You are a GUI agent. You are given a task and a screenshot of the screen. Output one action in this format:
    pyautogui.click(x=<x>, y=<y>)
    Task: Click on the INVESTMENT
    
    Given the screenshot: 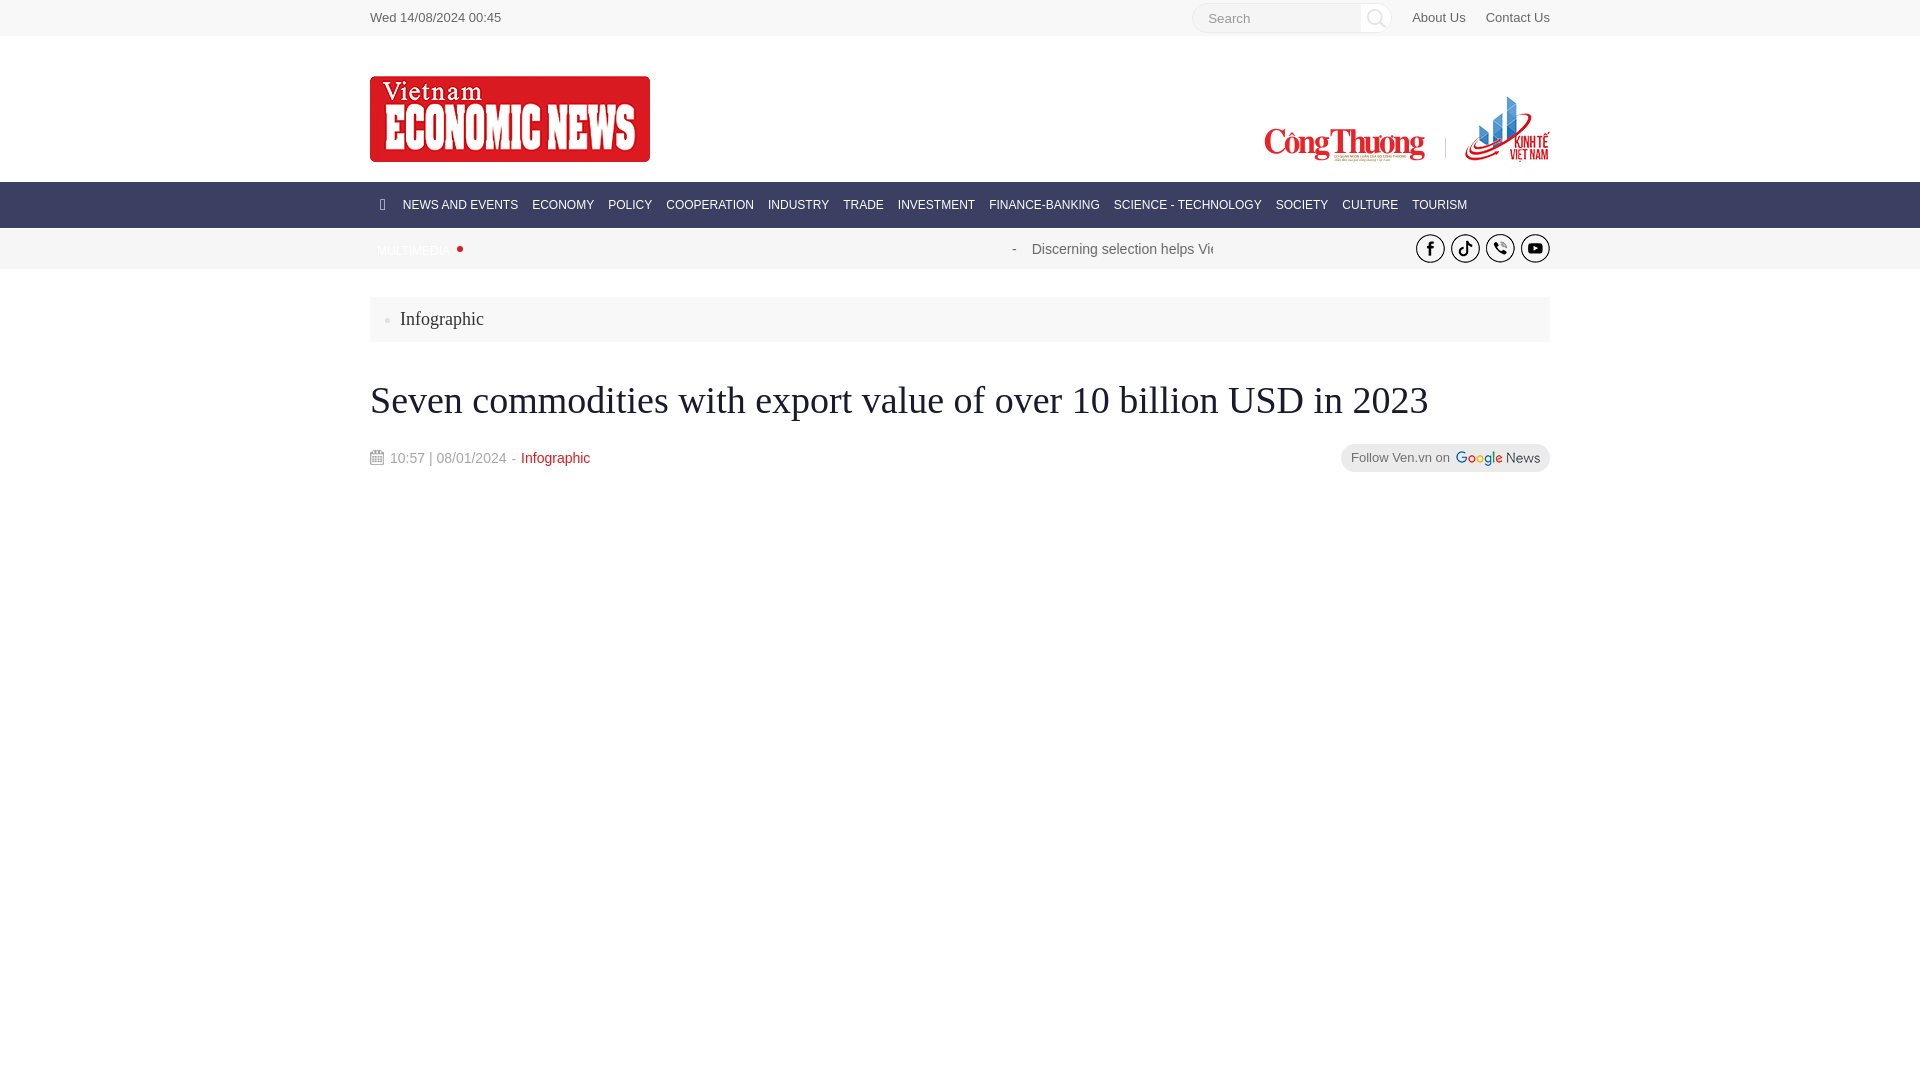 What is the action you would take?
    pyautogui.click(x=936, y=204)
    